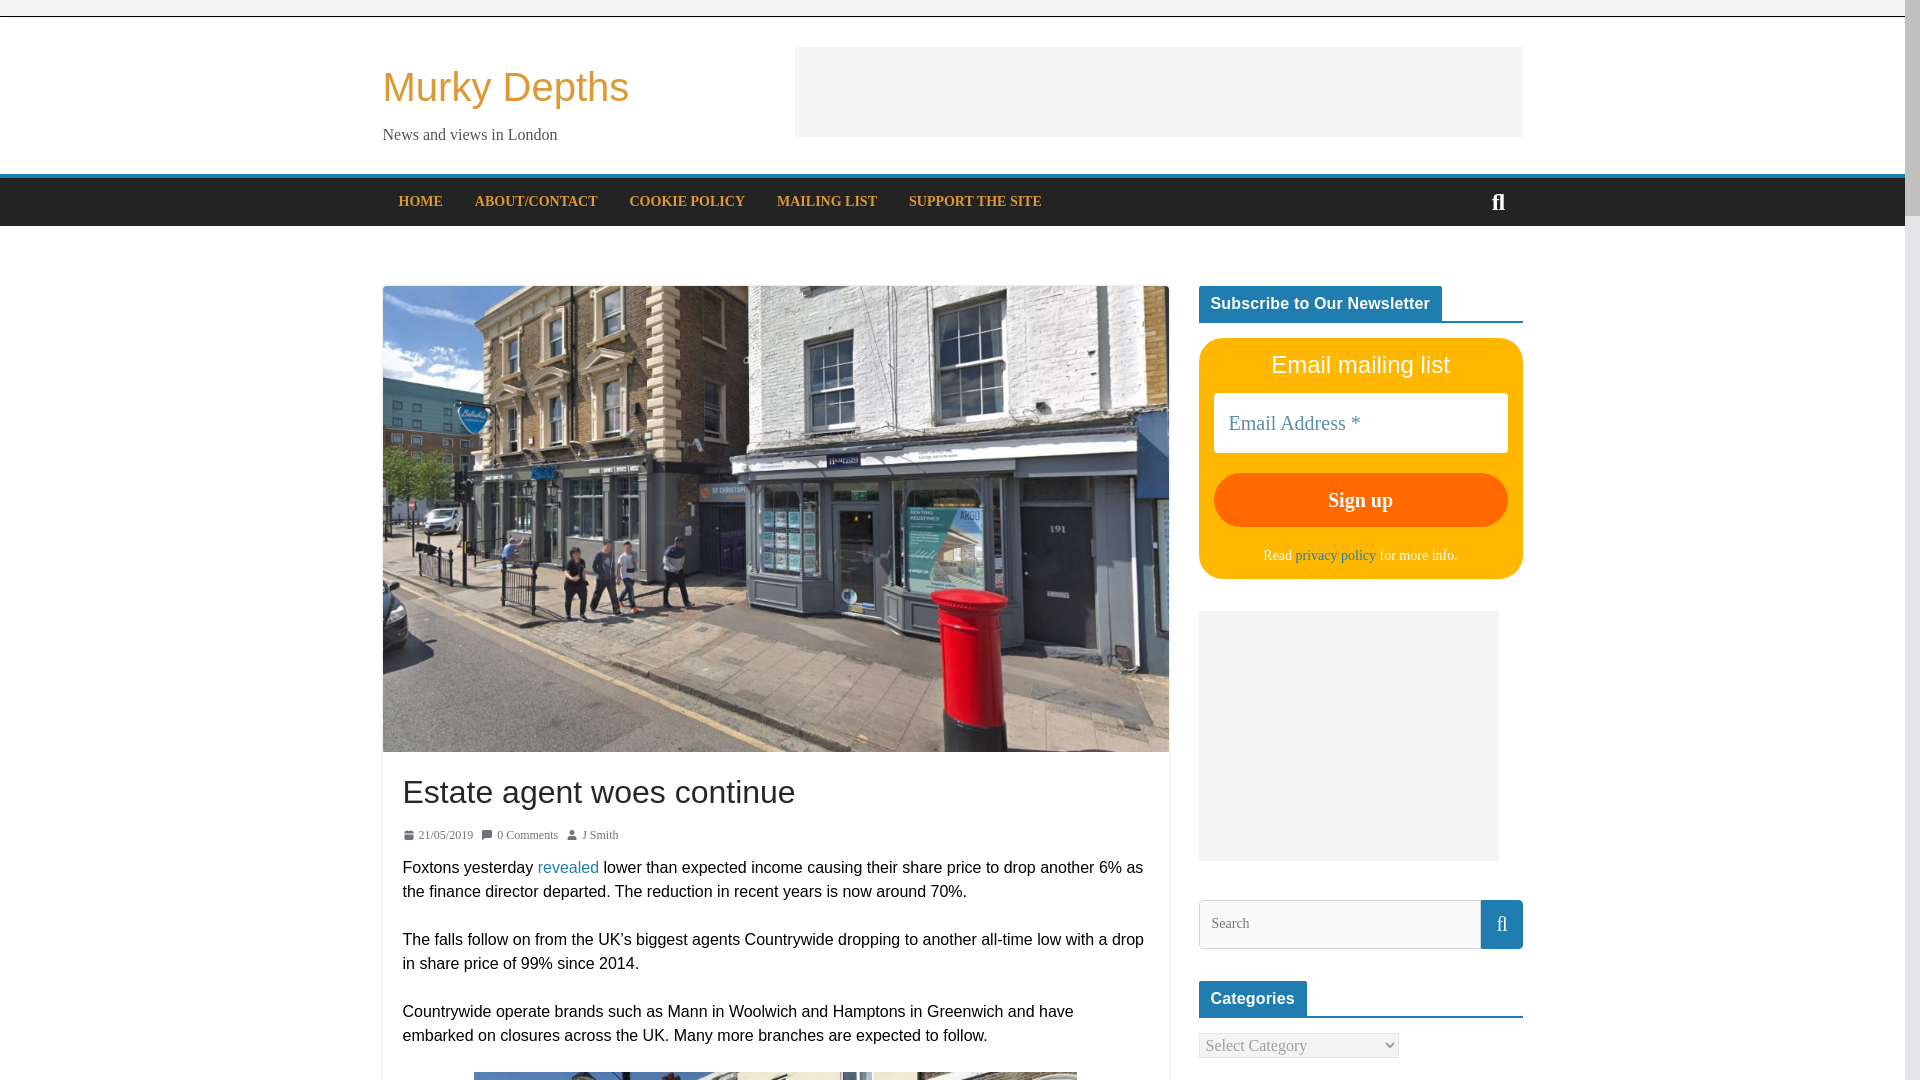  Describe the element at coordinates (688, 202) in the screenshot. I see `COOKIE POLICY` at that location.